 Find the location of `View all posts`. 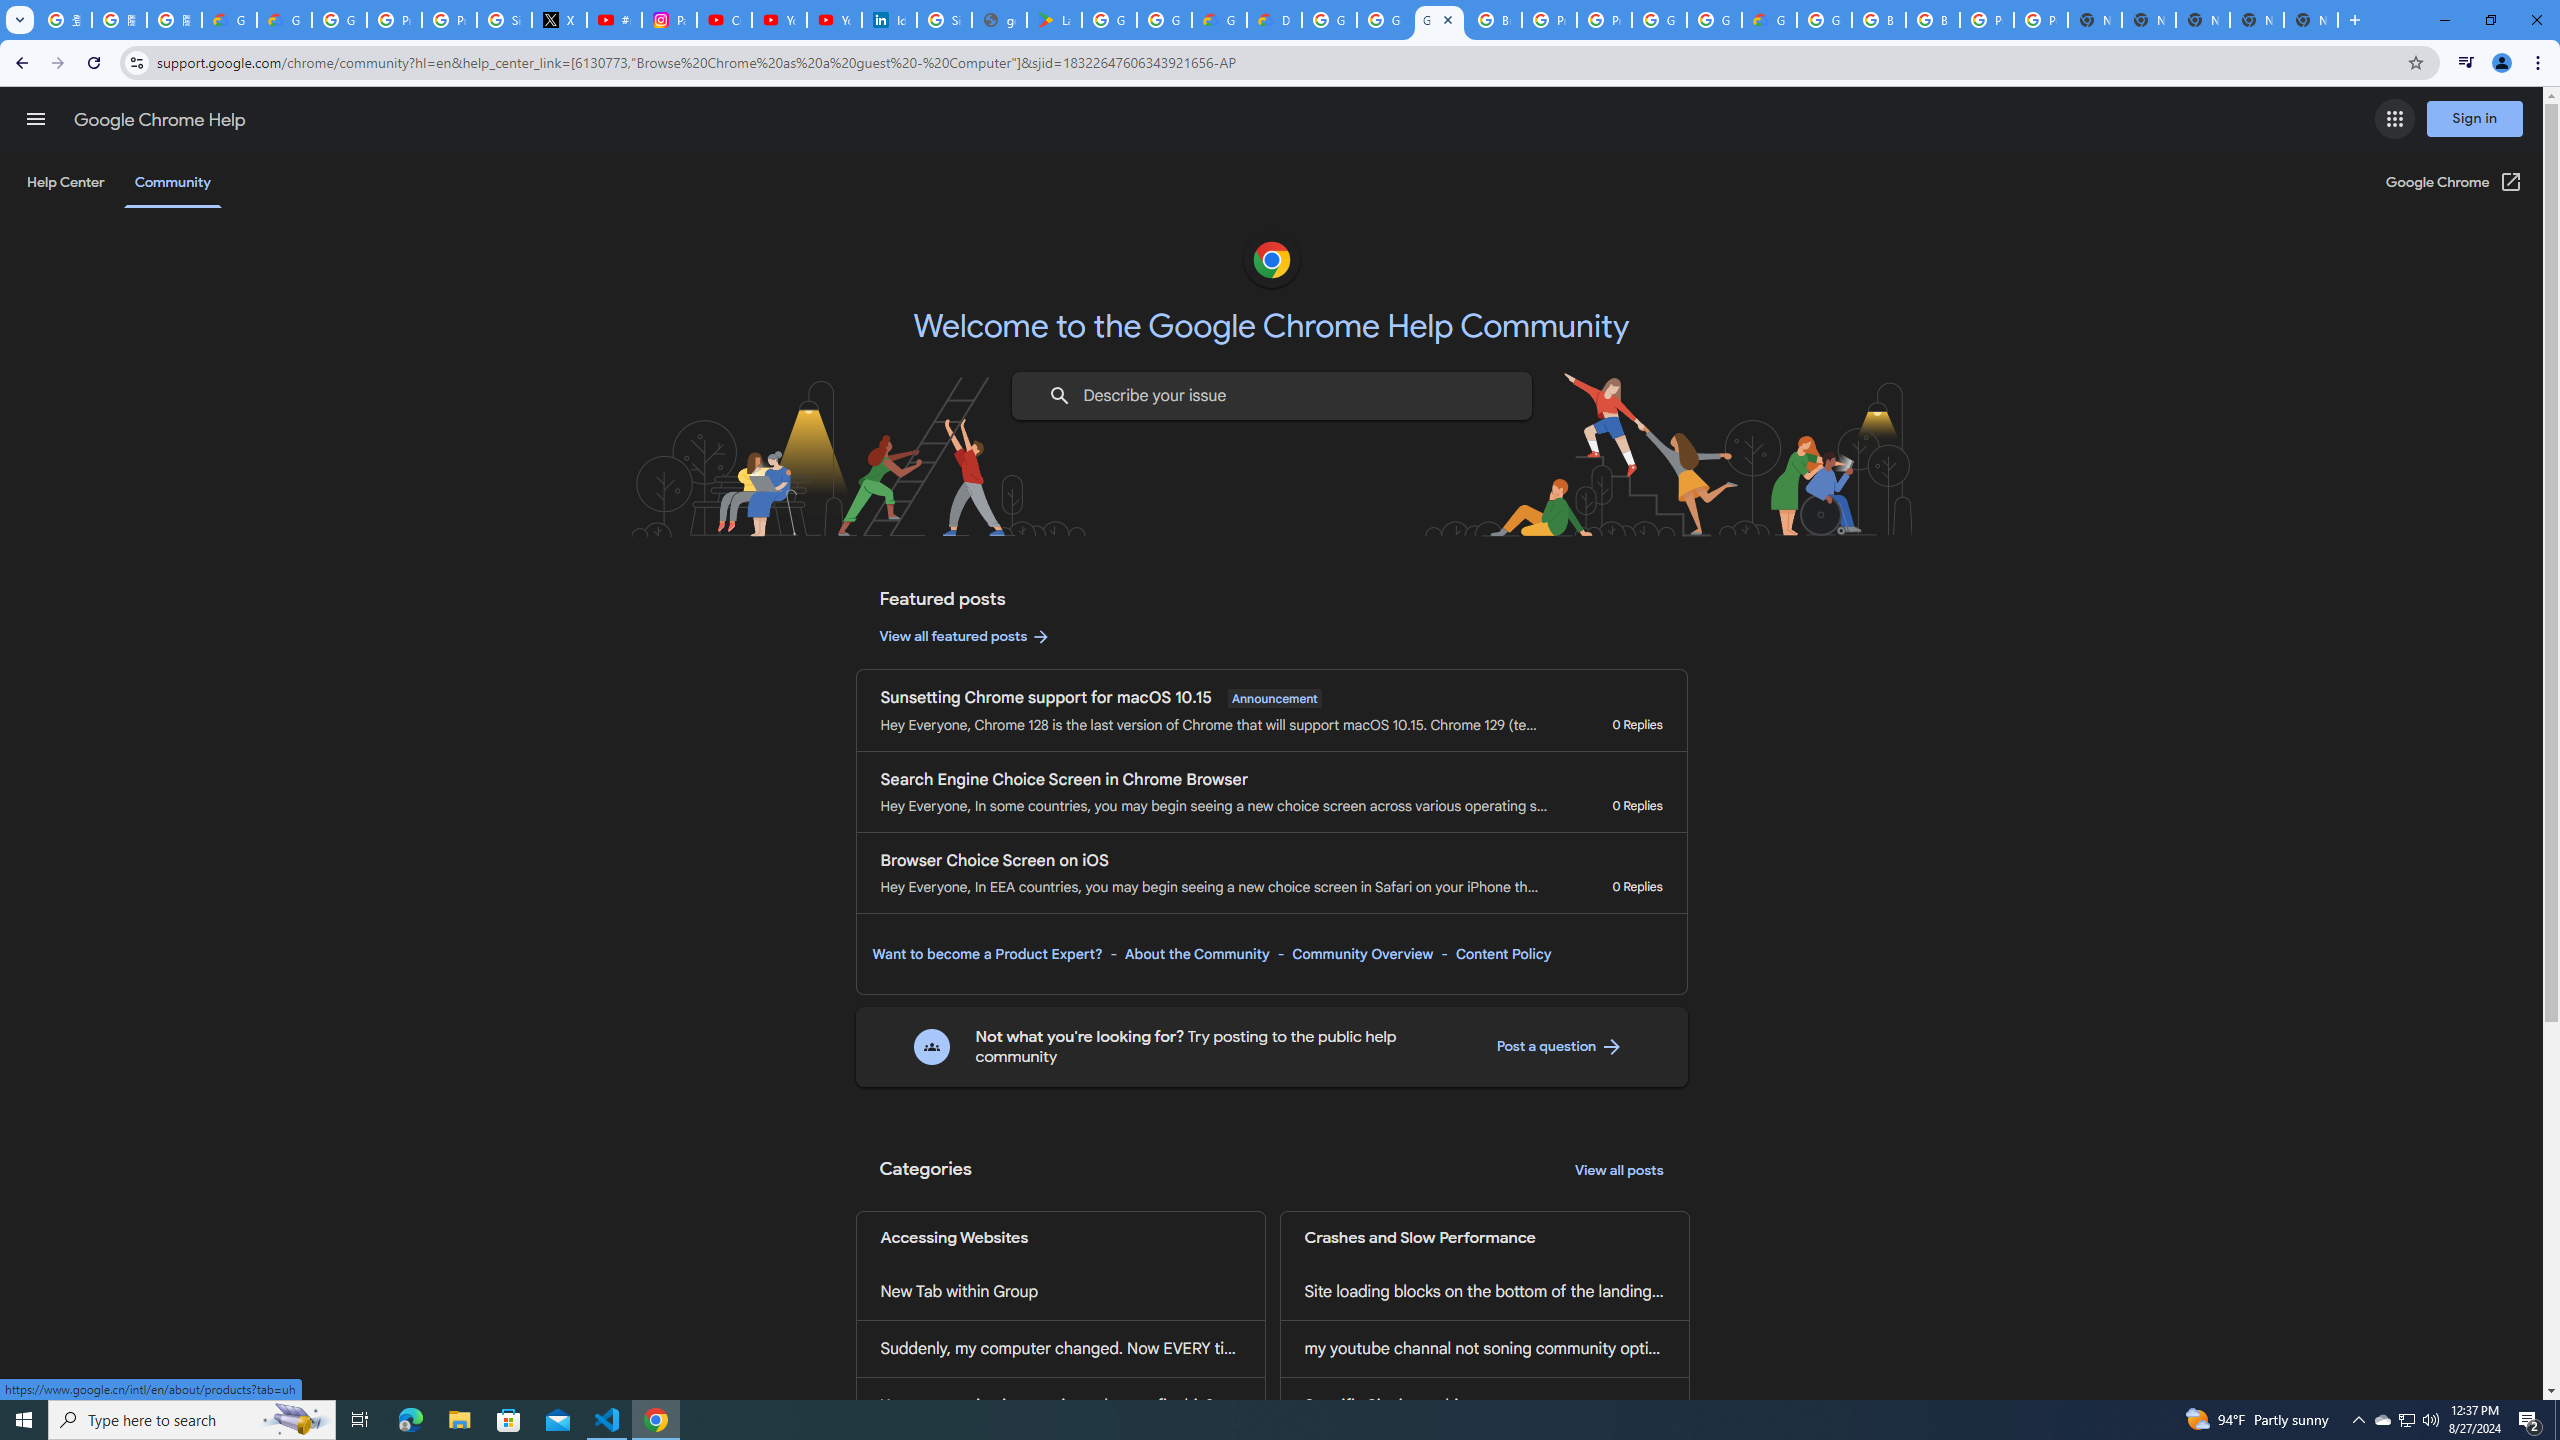

View all posts is located at coordinates (1619, 1171).